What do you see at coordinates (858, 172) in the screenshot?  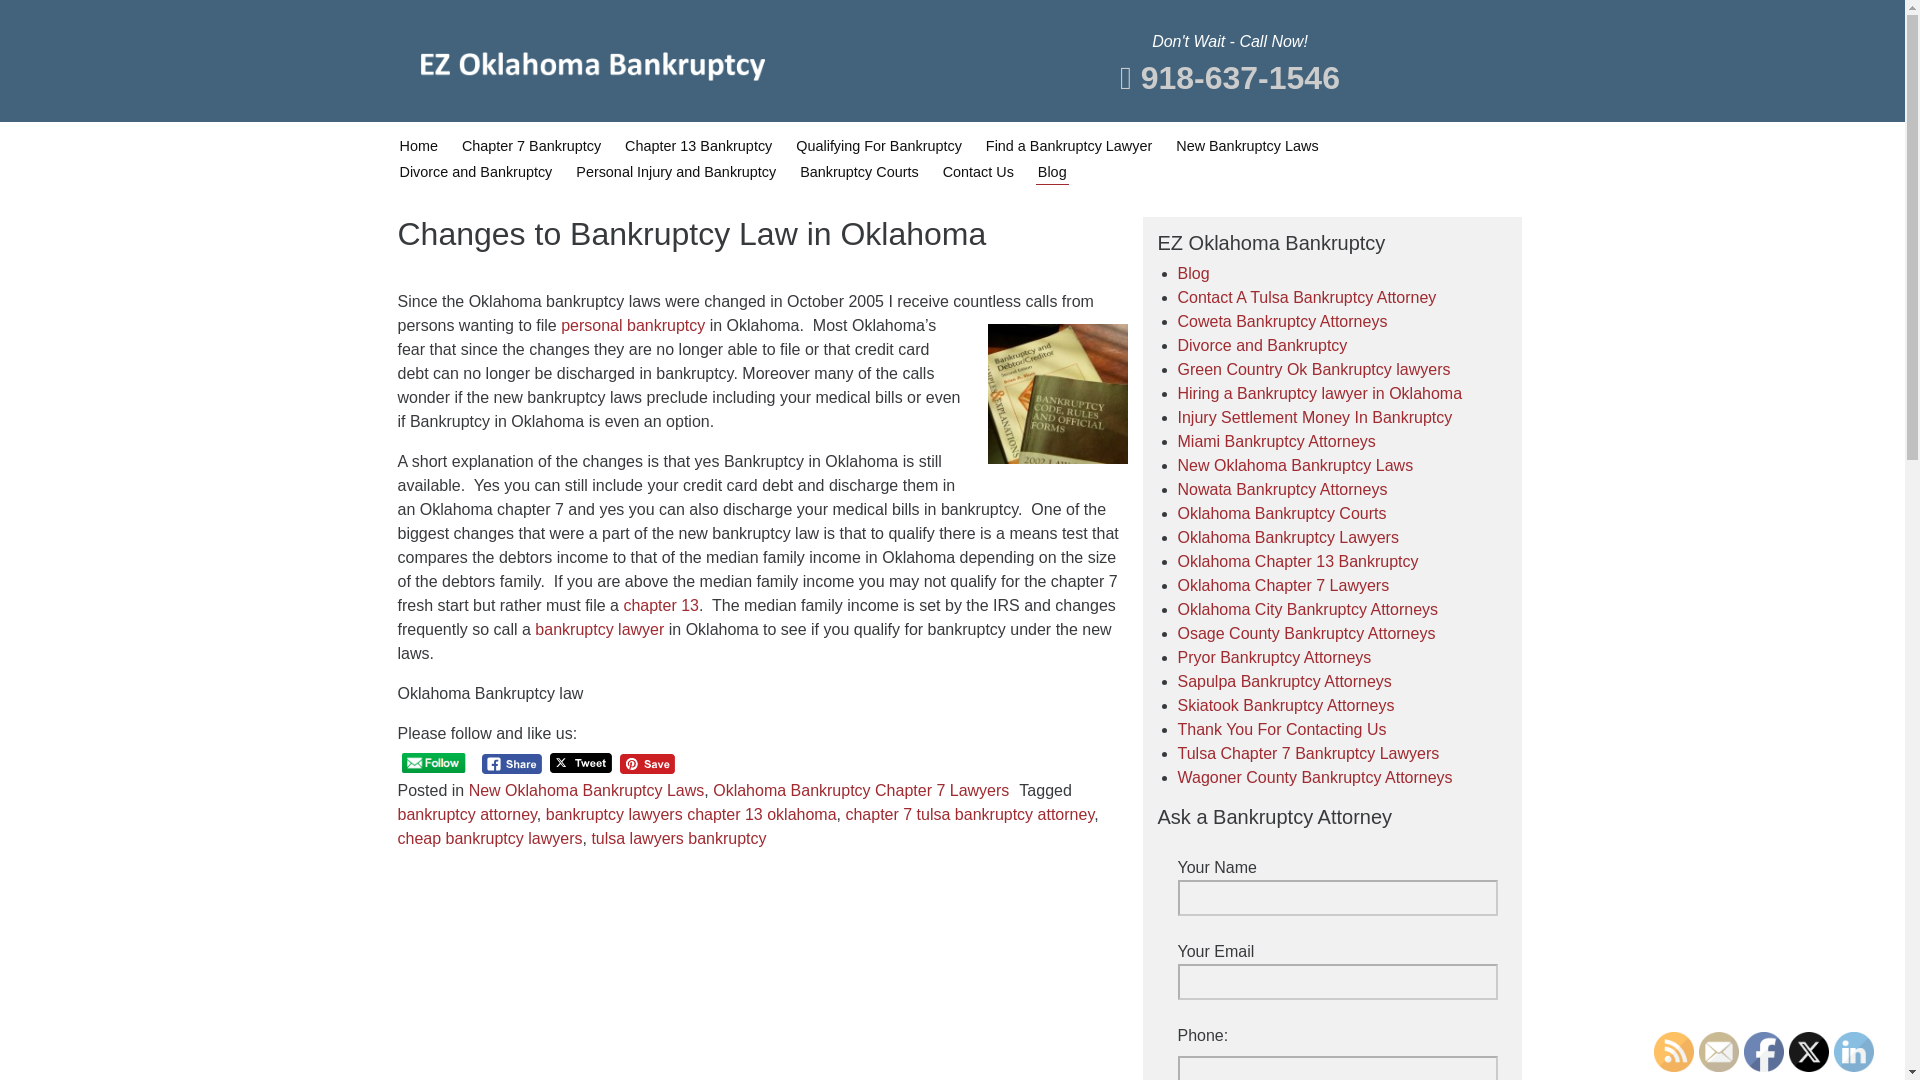 I see `Bankruptcy Courts` at bounding box center [858, 172].